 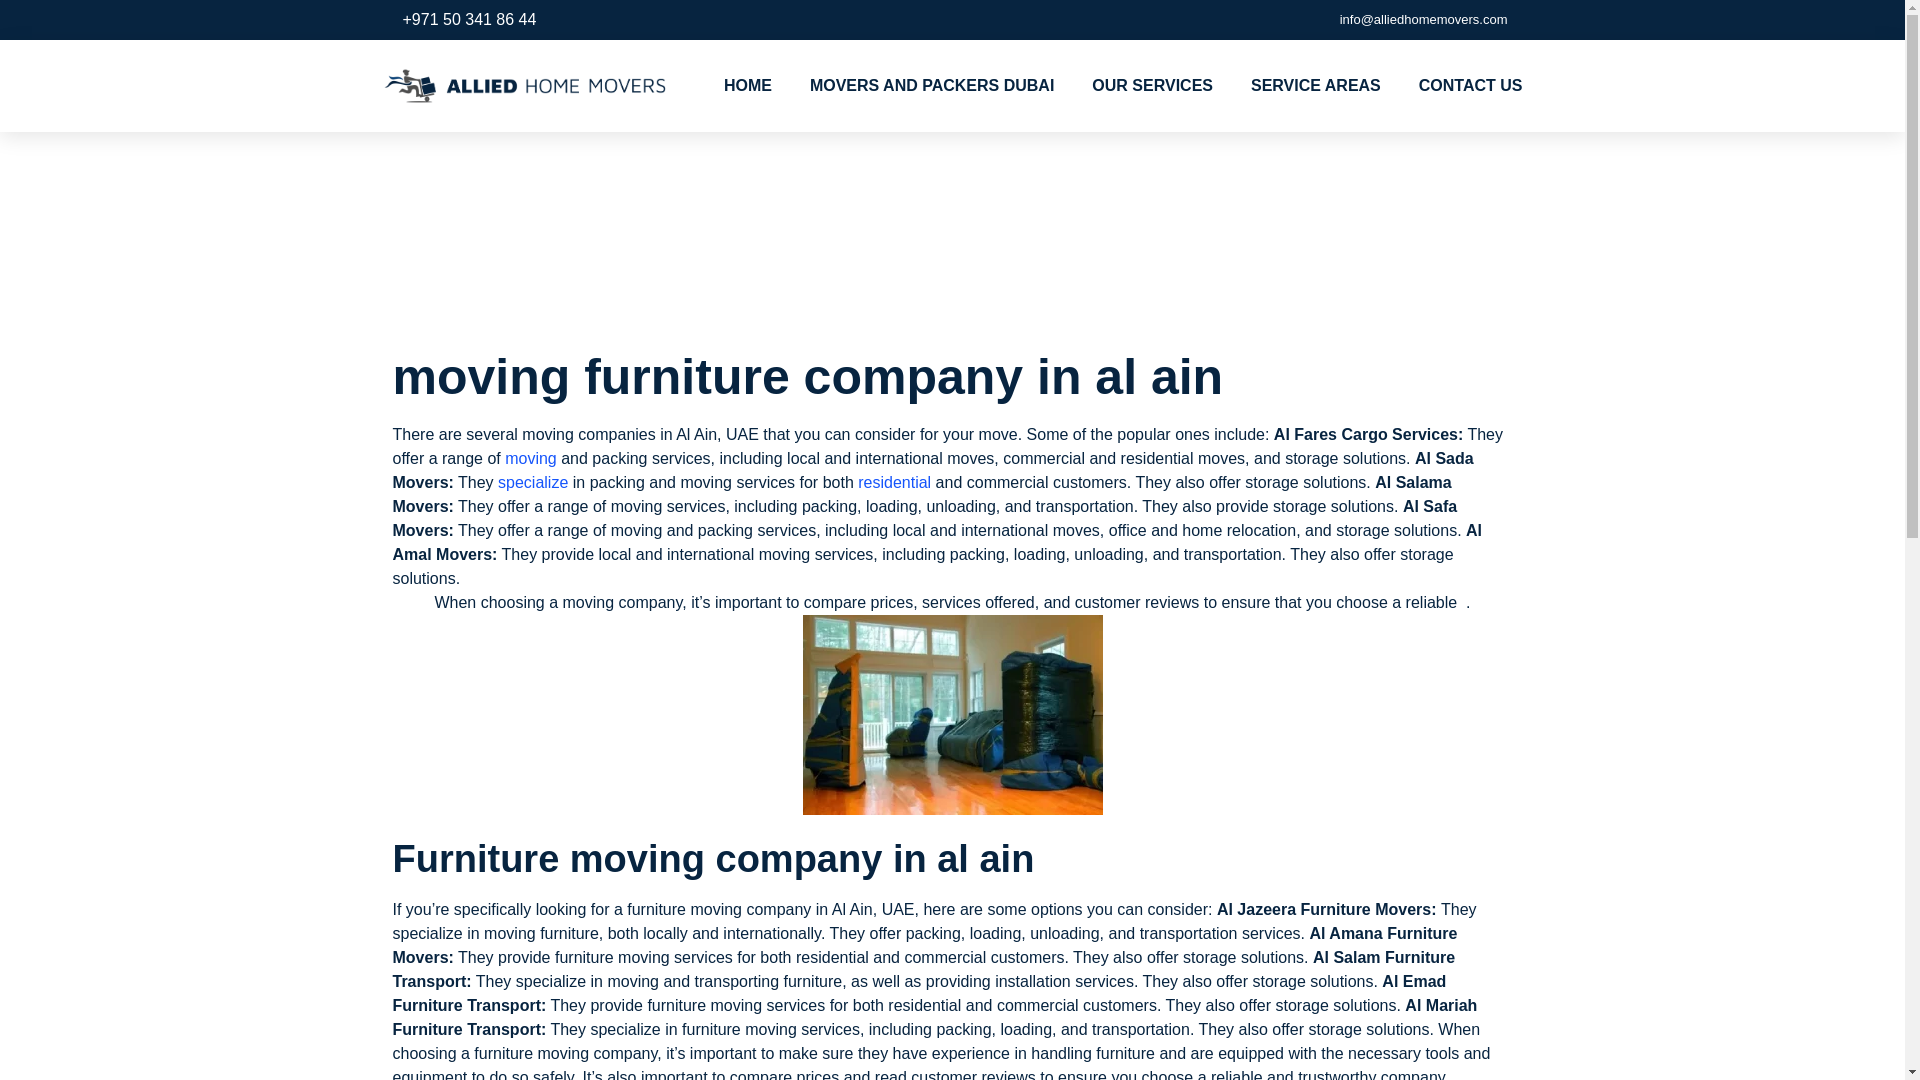 I want to click on MOVERS AND PACKERS DUBAI, so click(x=932, y=86).